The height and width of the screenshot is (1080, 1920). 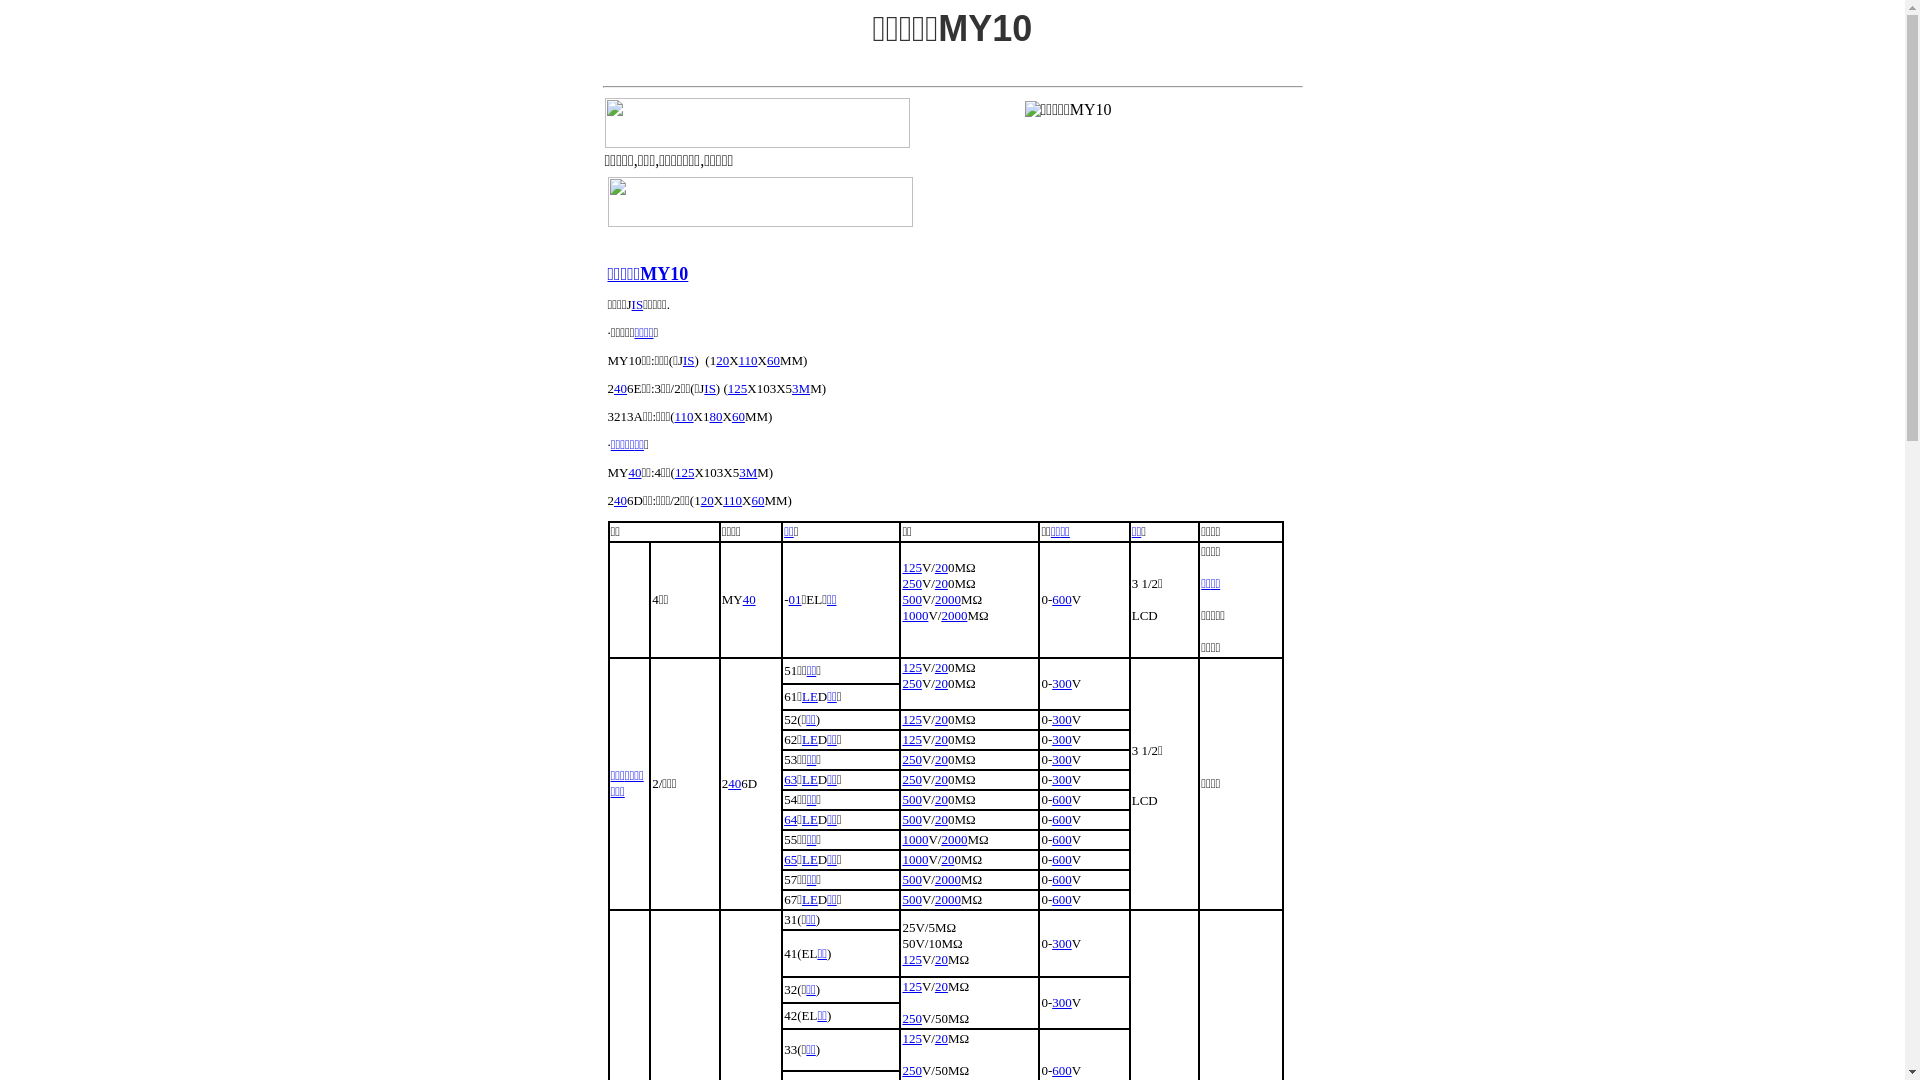 What do you see at coordinates (912, 780) in the screenshot?
I see `250` at bounding box center [912, 780].